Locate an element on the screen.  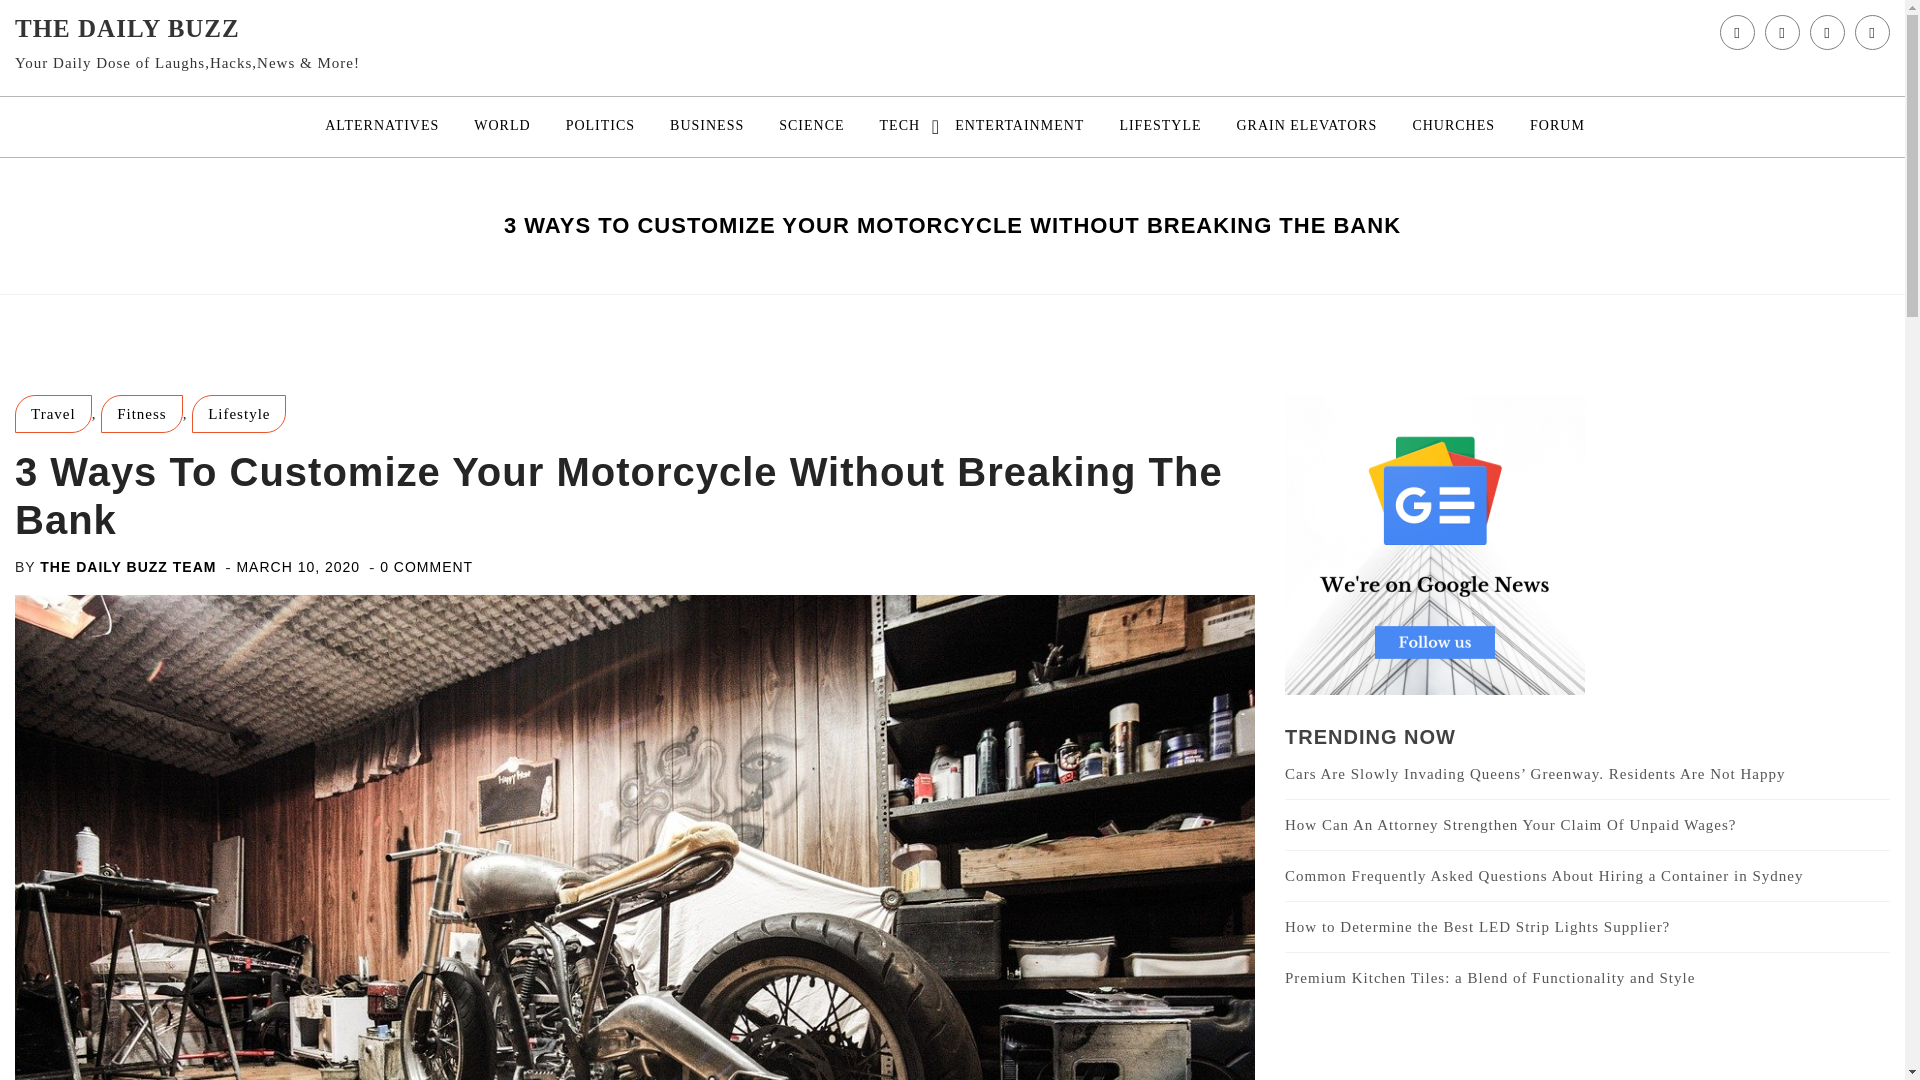
THE DAILY BUZZ TEAM is located at coordinates (128, 566).